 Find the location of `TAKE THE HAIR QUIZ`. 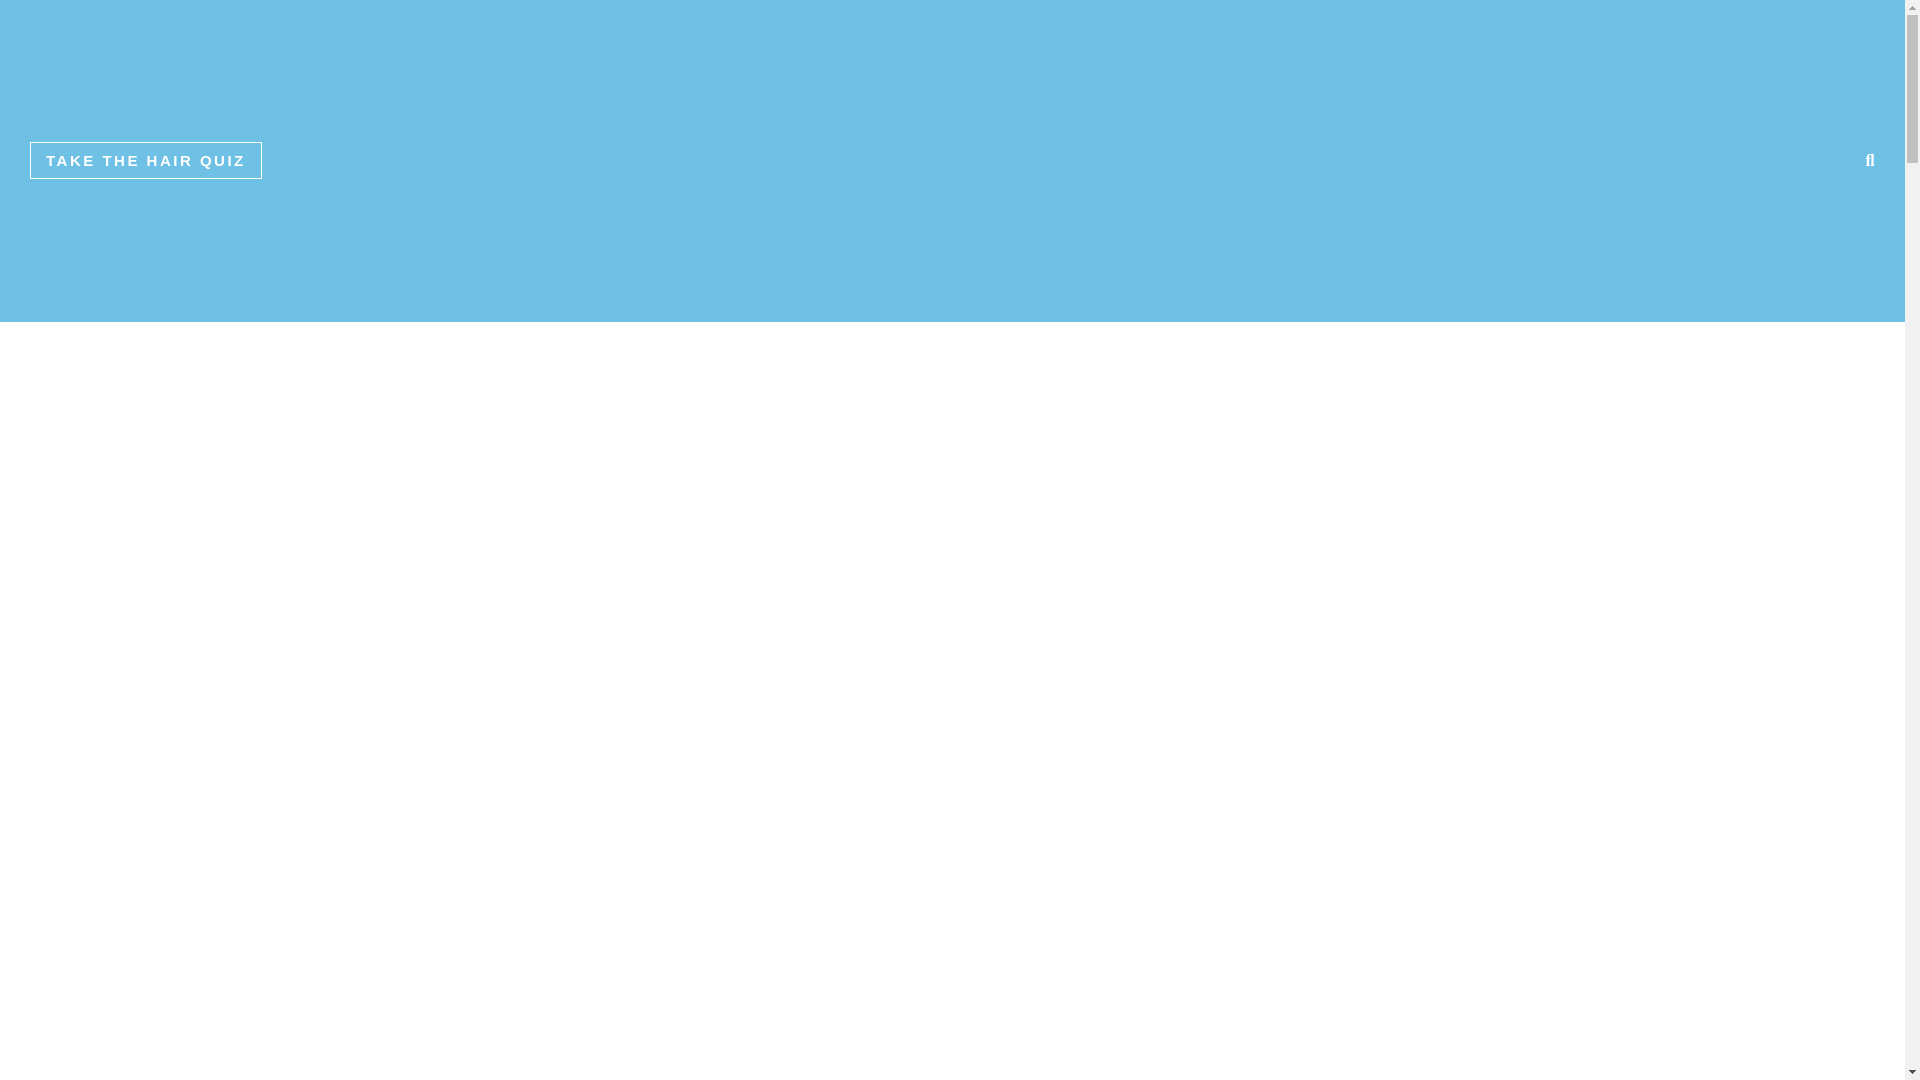

TAKE THE HAIR QUIZ is located at coordinates (146, 160).